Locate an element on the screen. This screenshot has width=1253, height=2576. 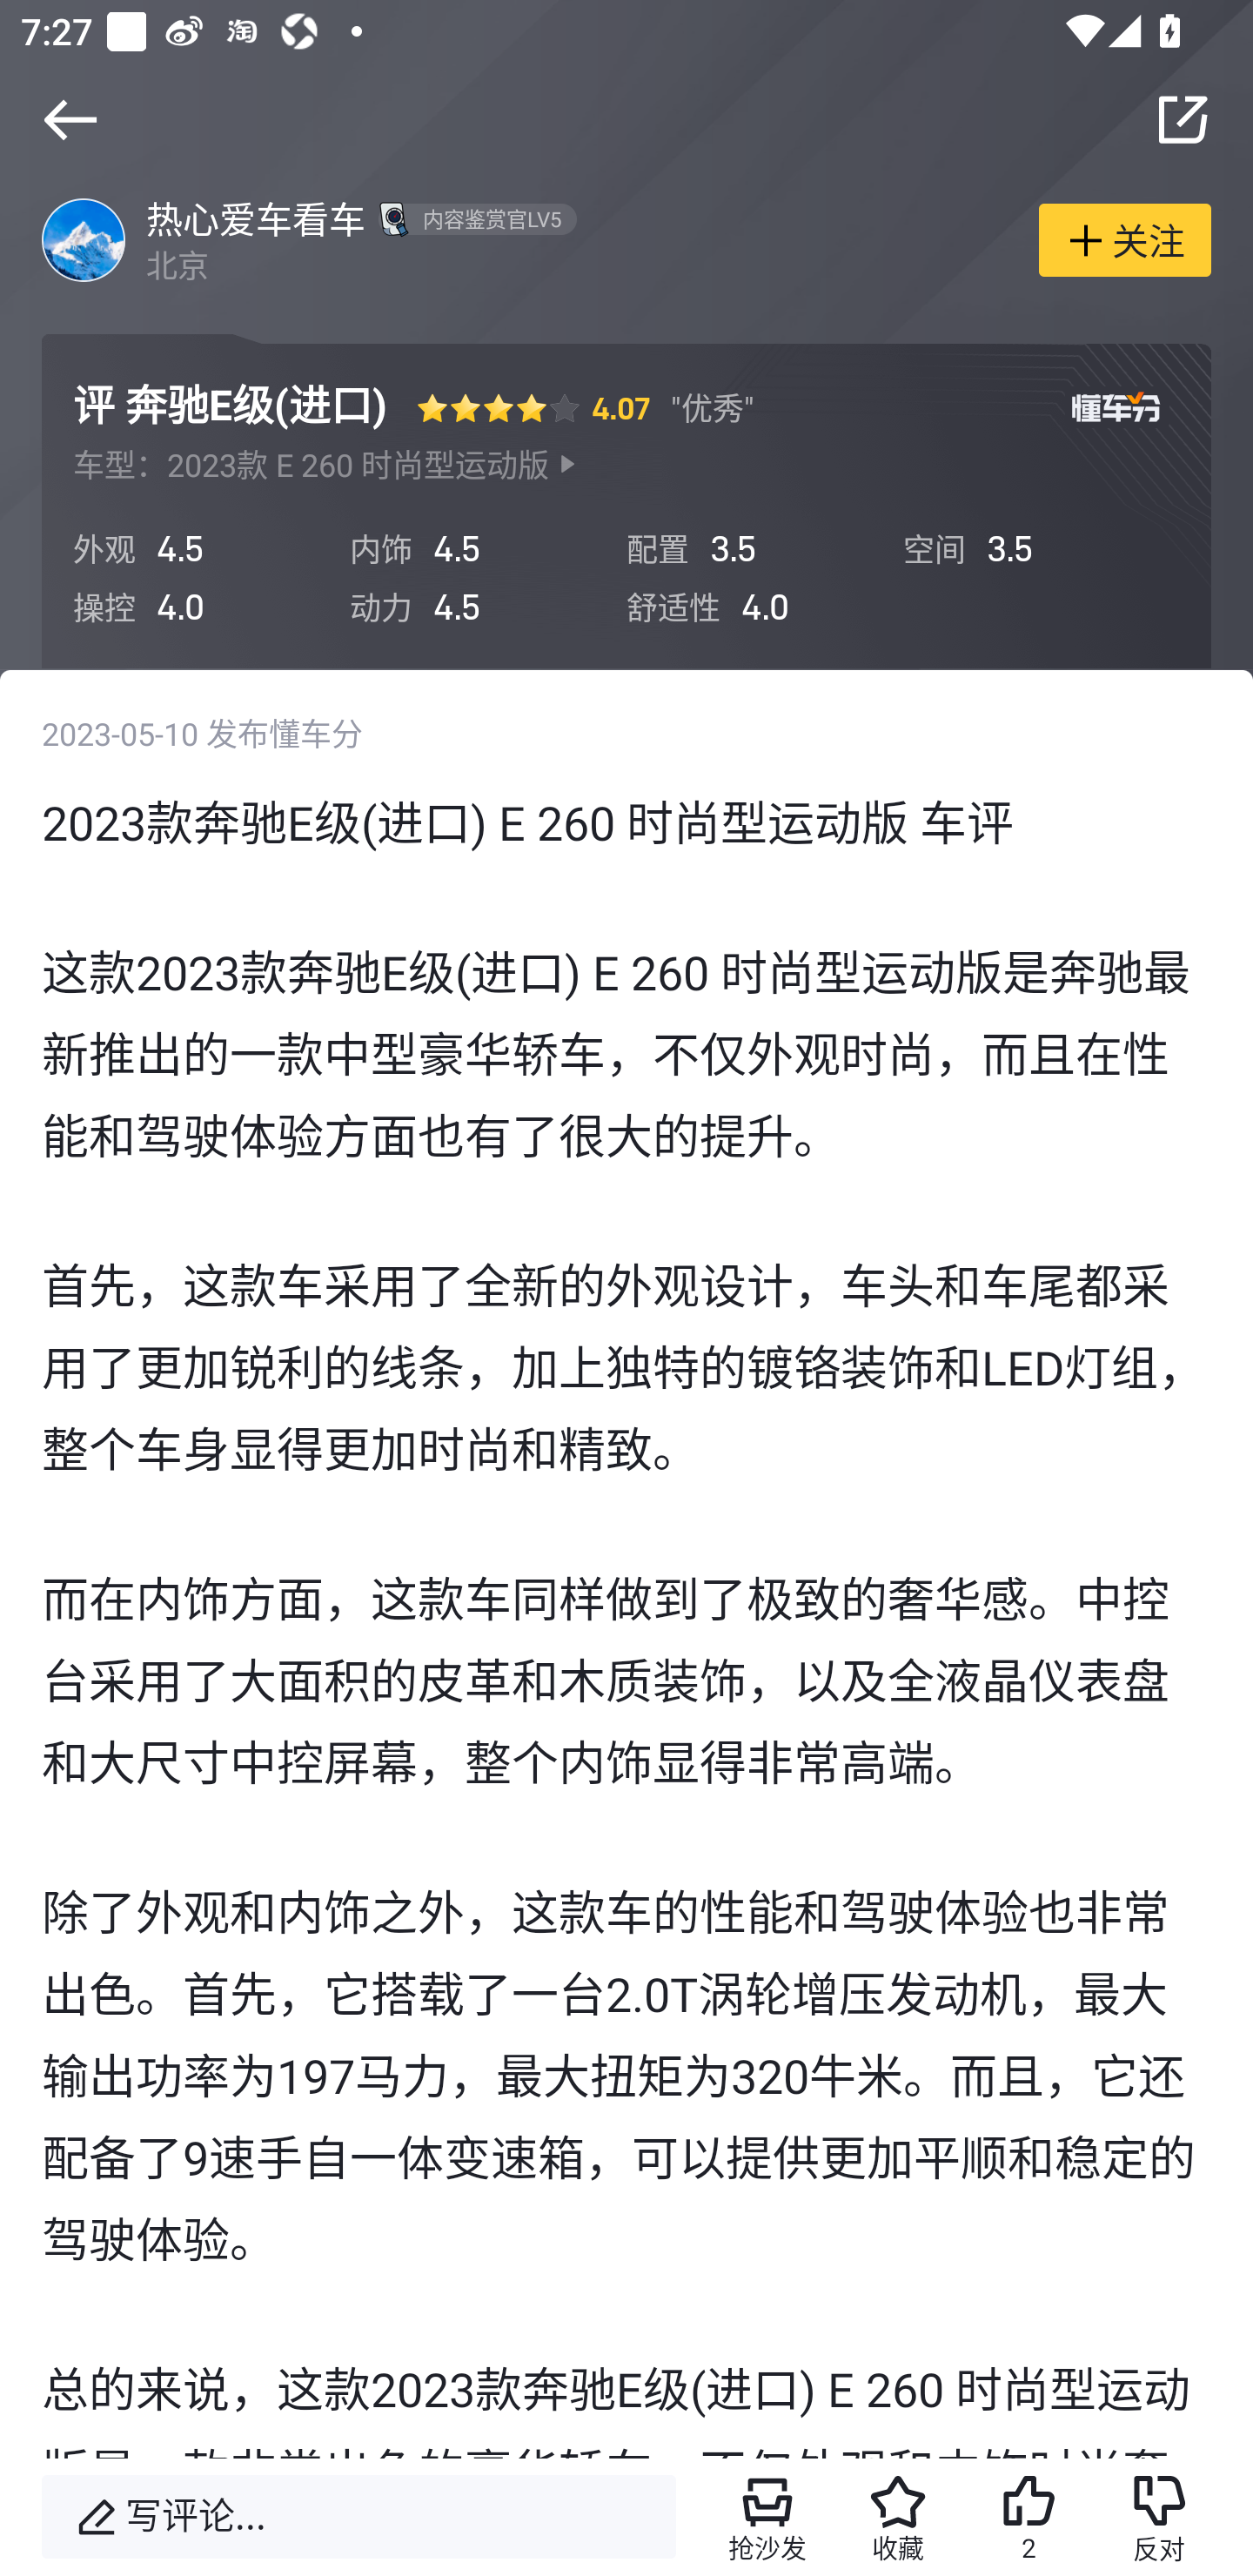
 抢沙发 is located at coordinates (767, 2517).